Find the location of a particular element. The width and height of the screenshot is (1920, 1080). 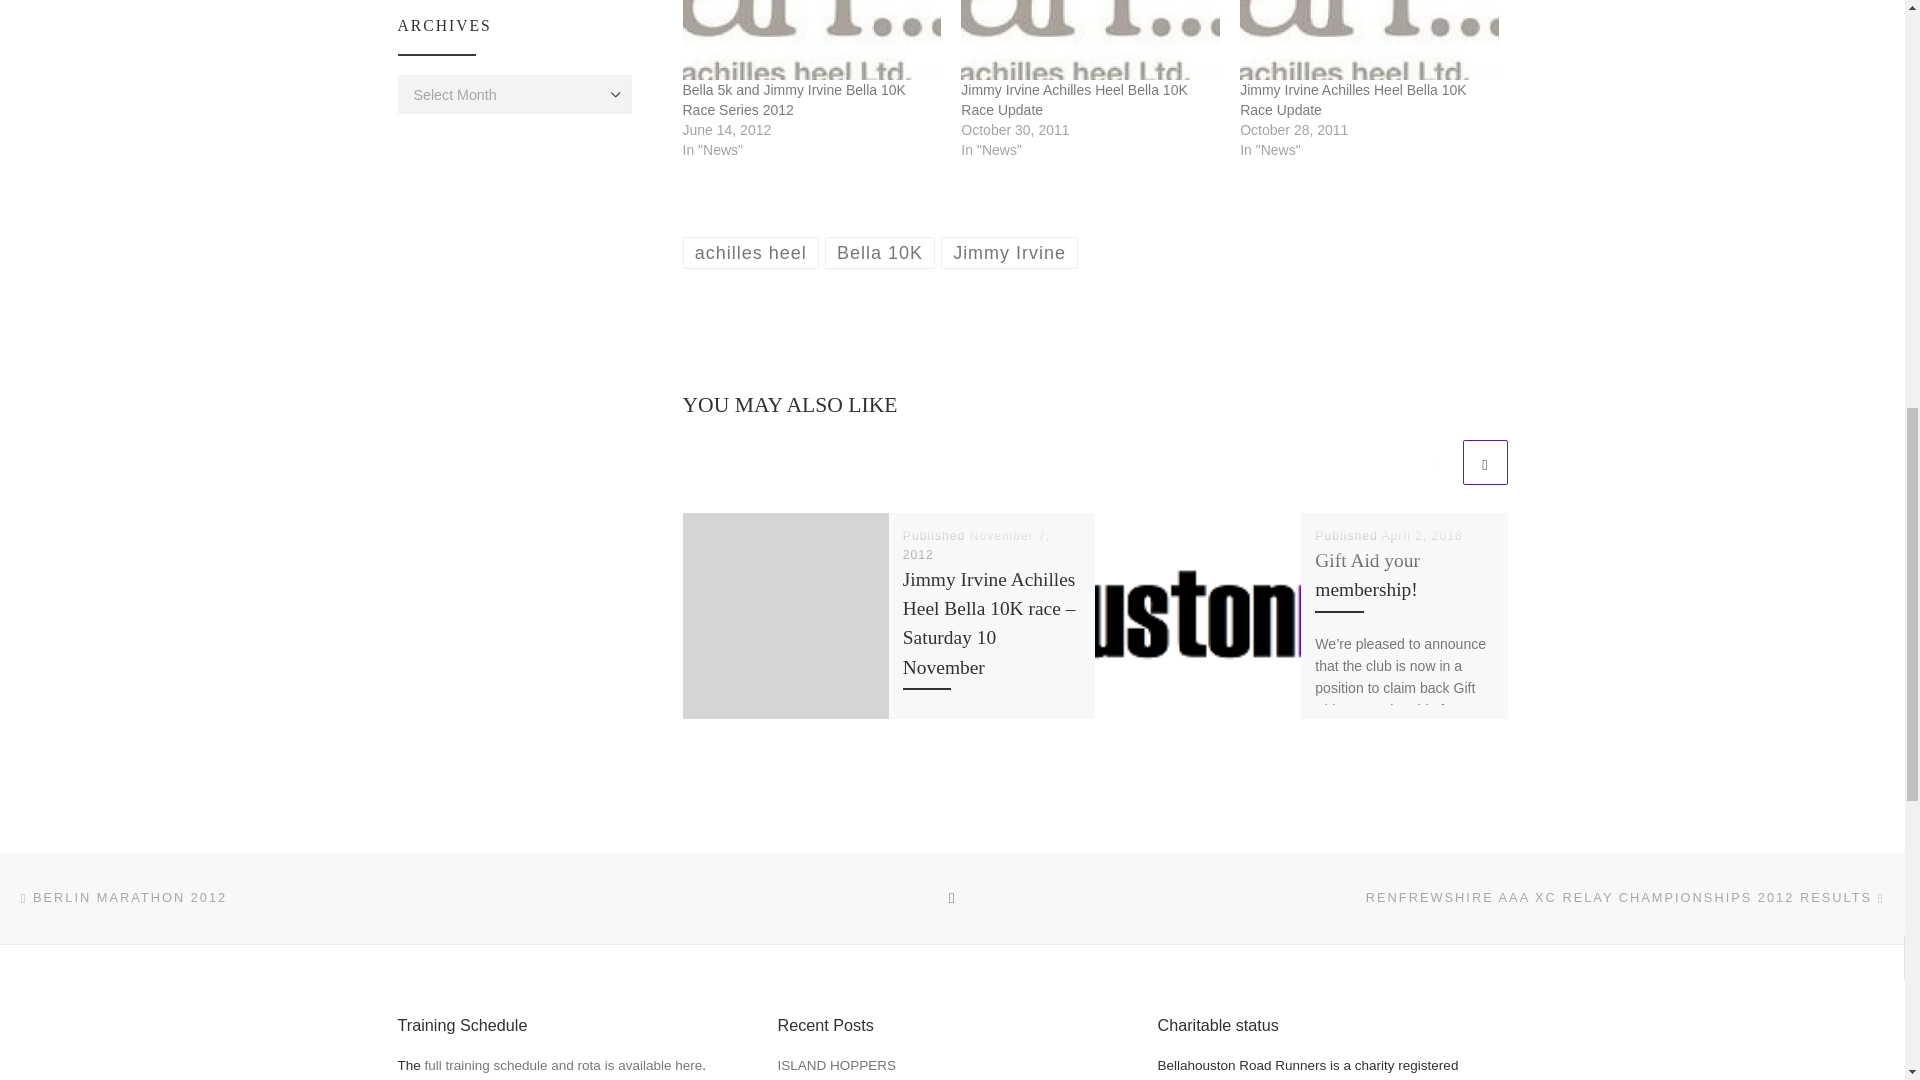

Jimmy Irvine Achilles Heel Bella 10K Race Update is located at coordinates (1074, 100).